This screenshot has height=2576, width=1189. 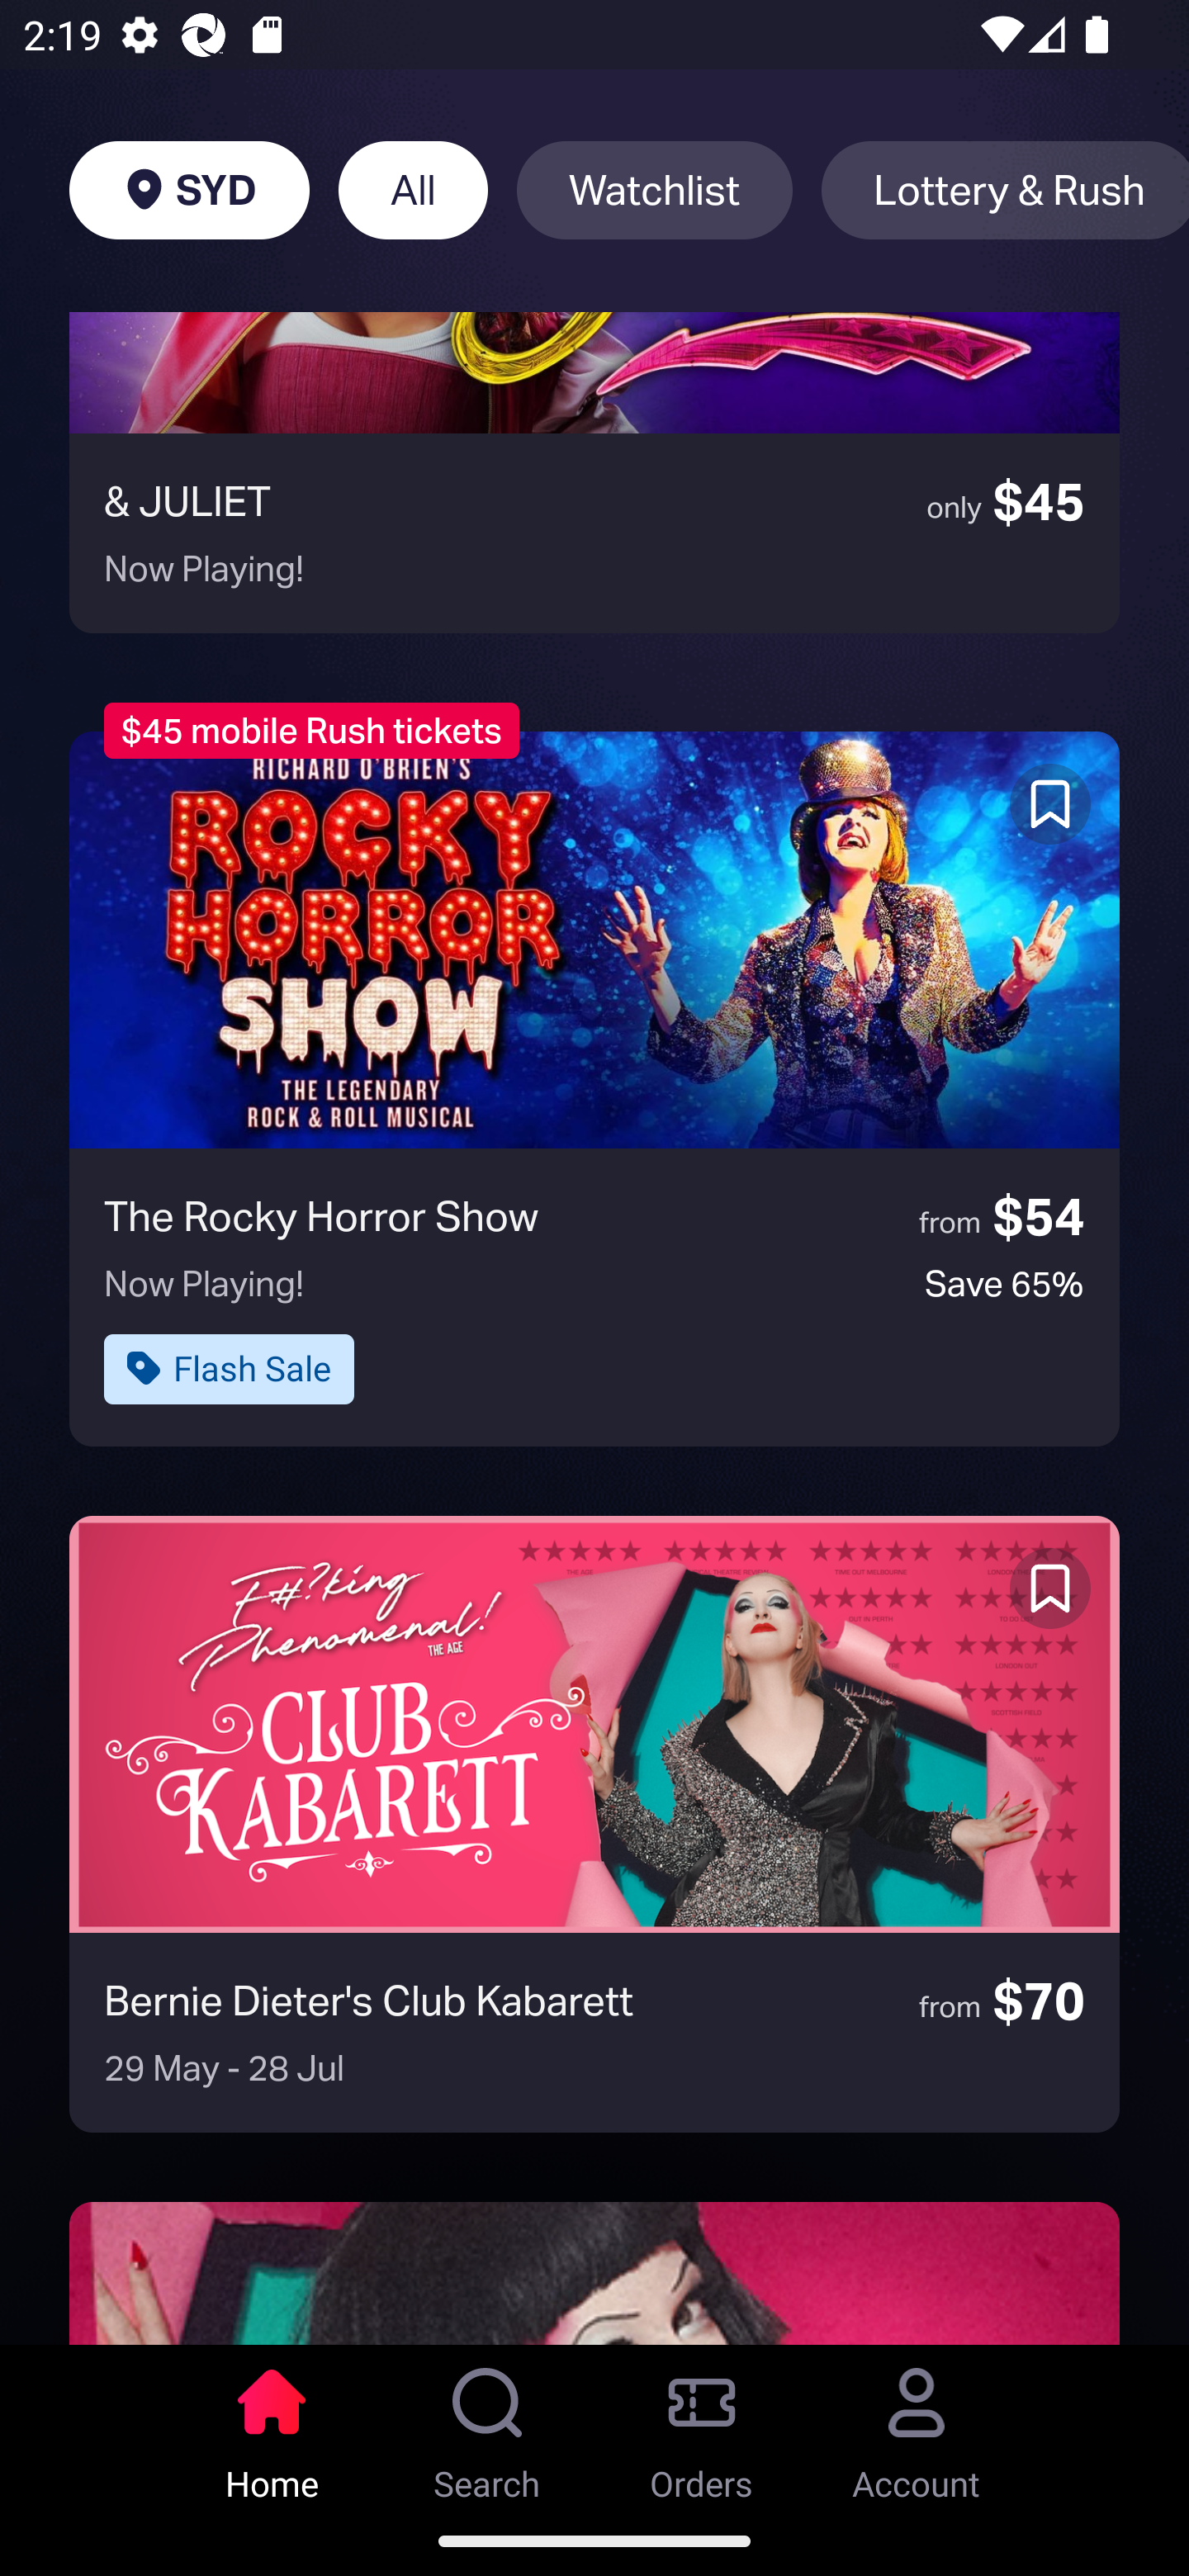 What do you see at coordinates (655, 190) in the screenshot?
I see `Watchlist` at bounding box center [655, 190].